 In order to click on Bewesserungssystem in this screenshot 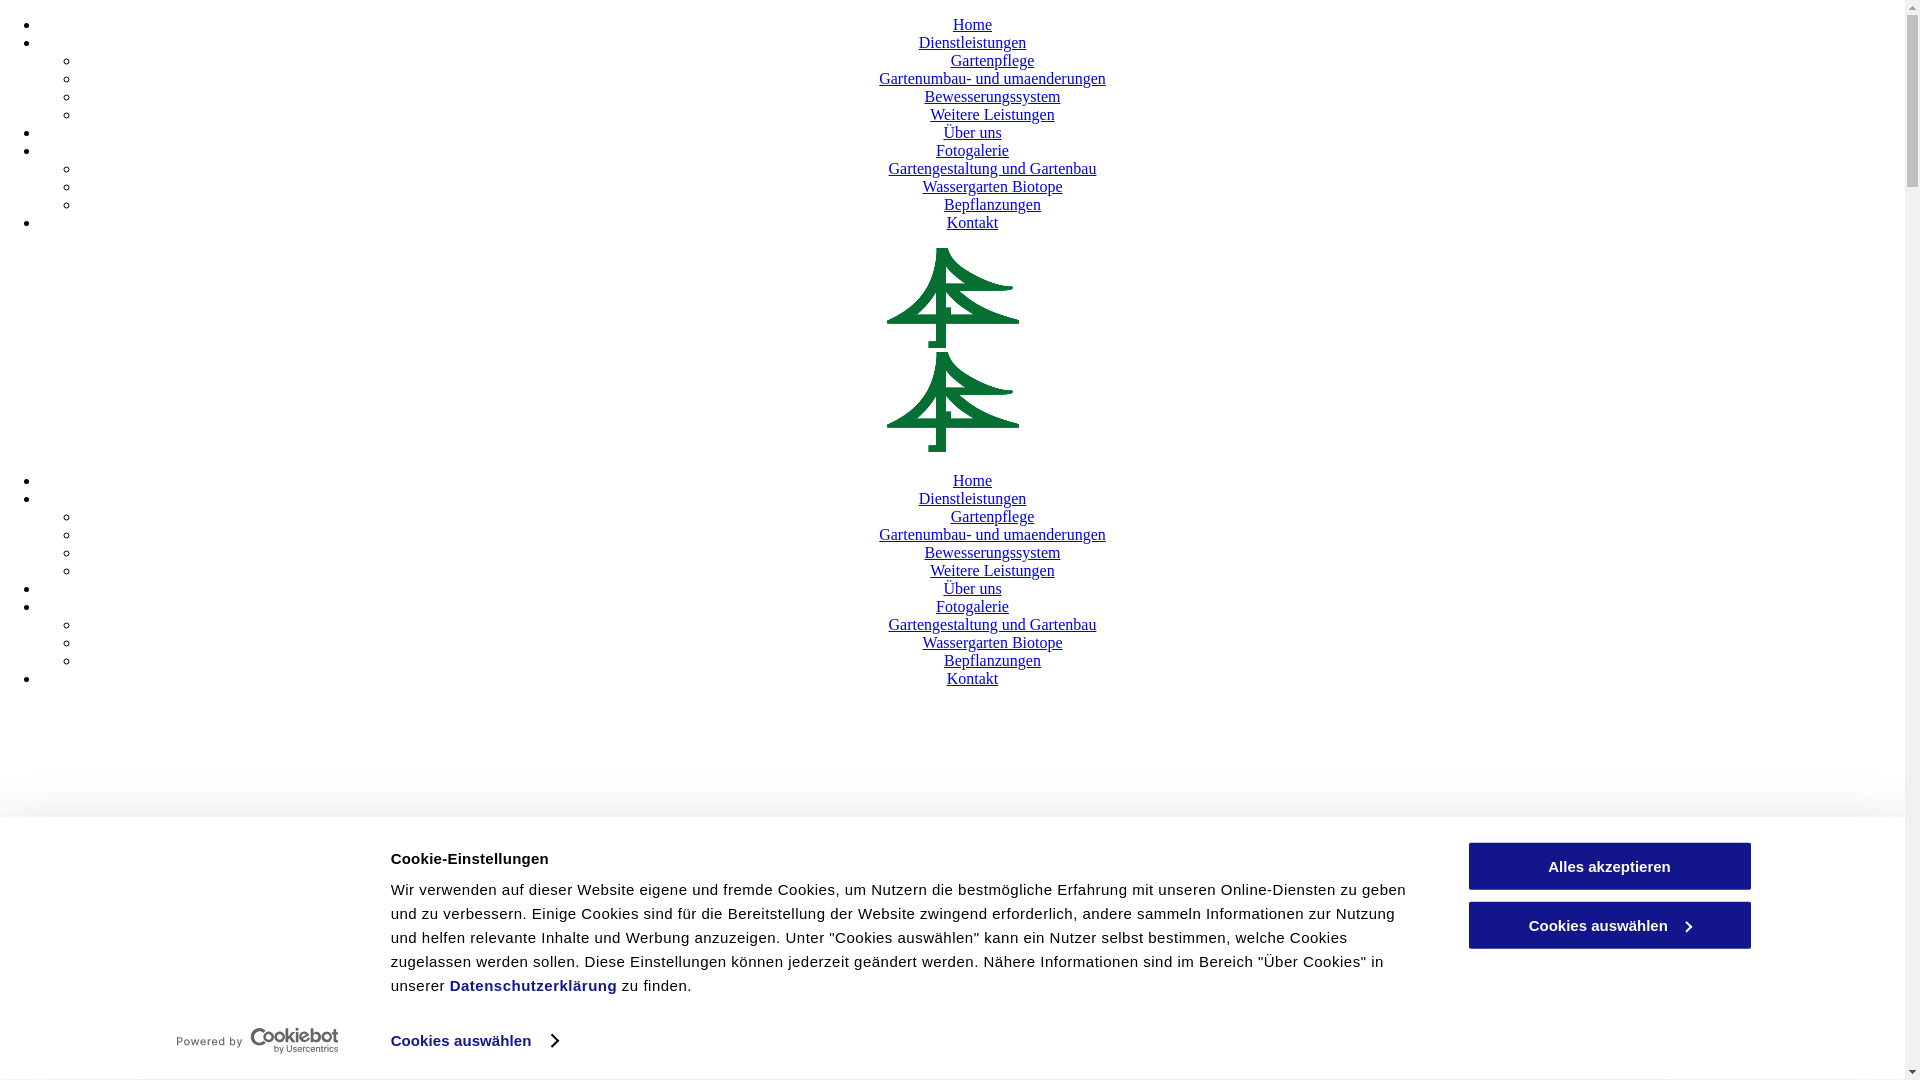, I will do `click(992, 96)`.